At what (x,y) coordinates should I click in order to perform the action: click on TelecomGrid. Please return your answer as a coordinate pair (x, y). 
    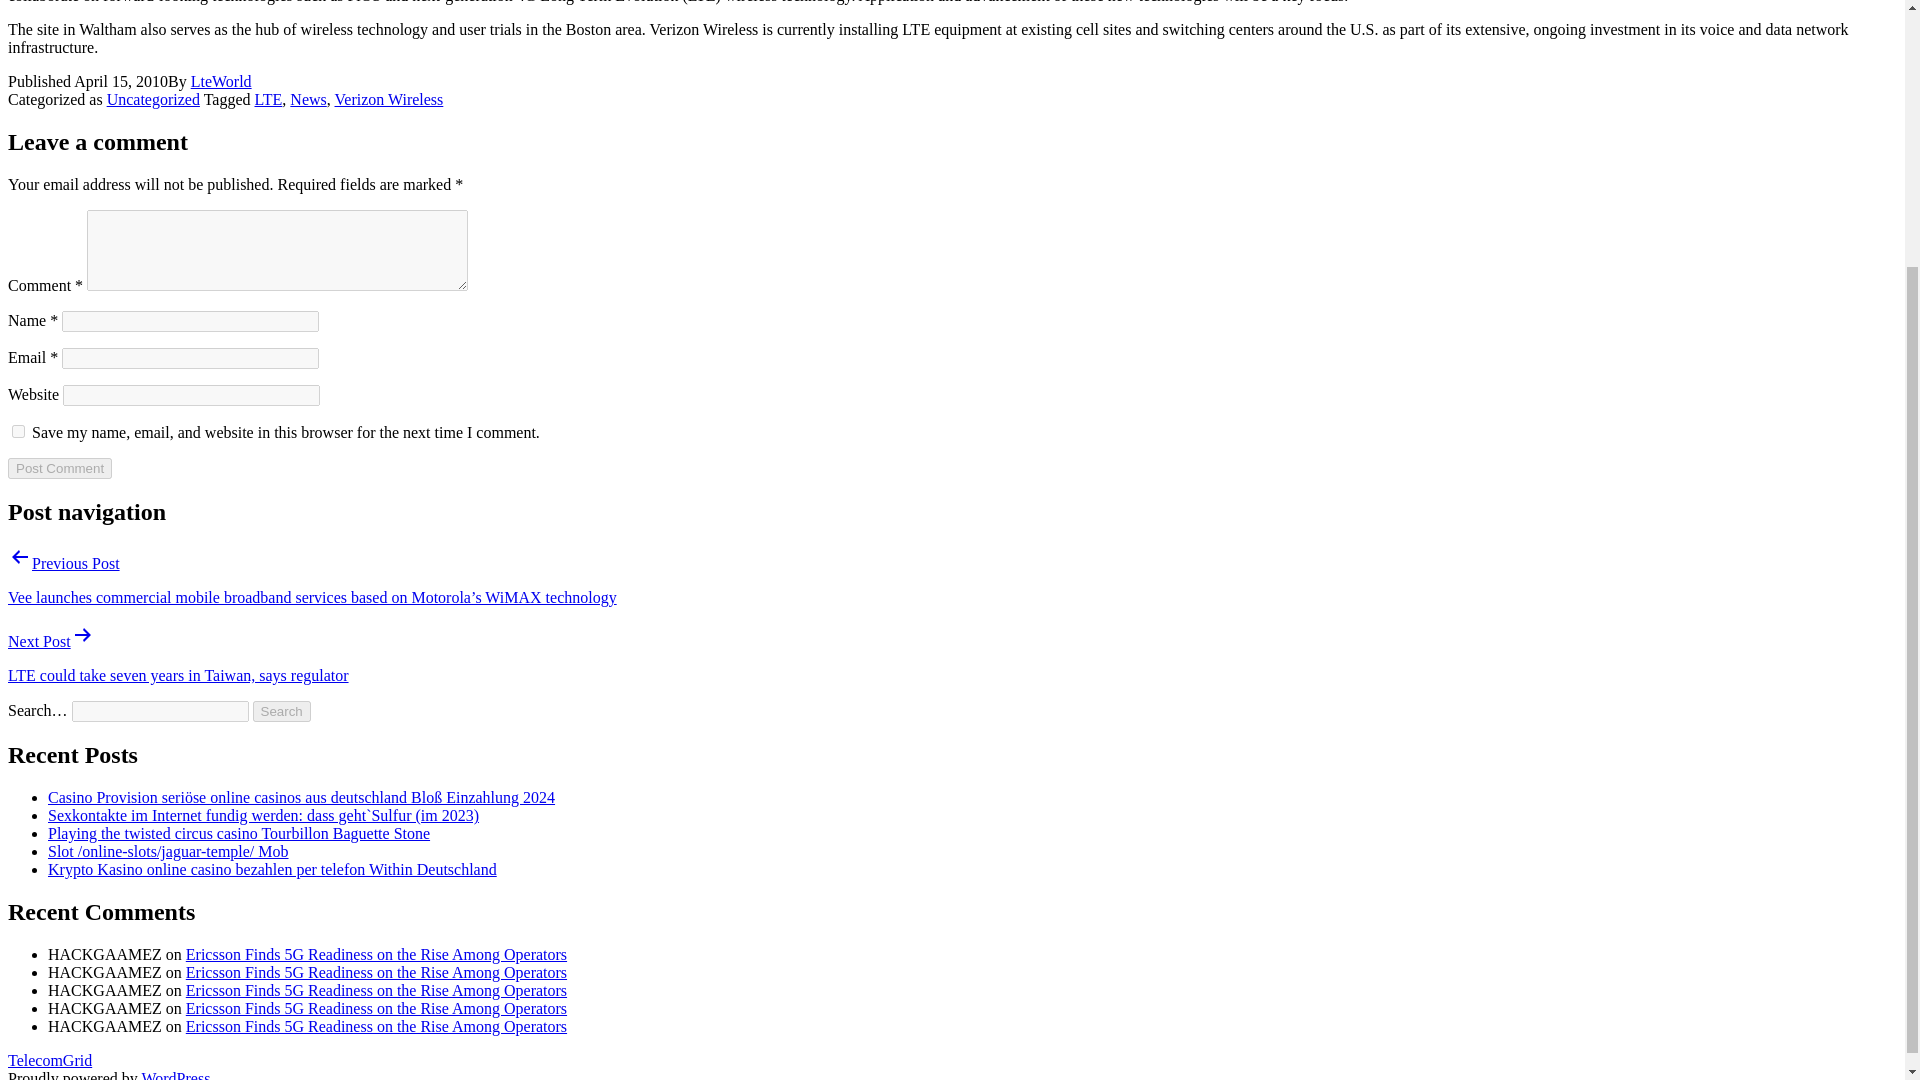
    Looking at the image, I should click on (50, 1060).